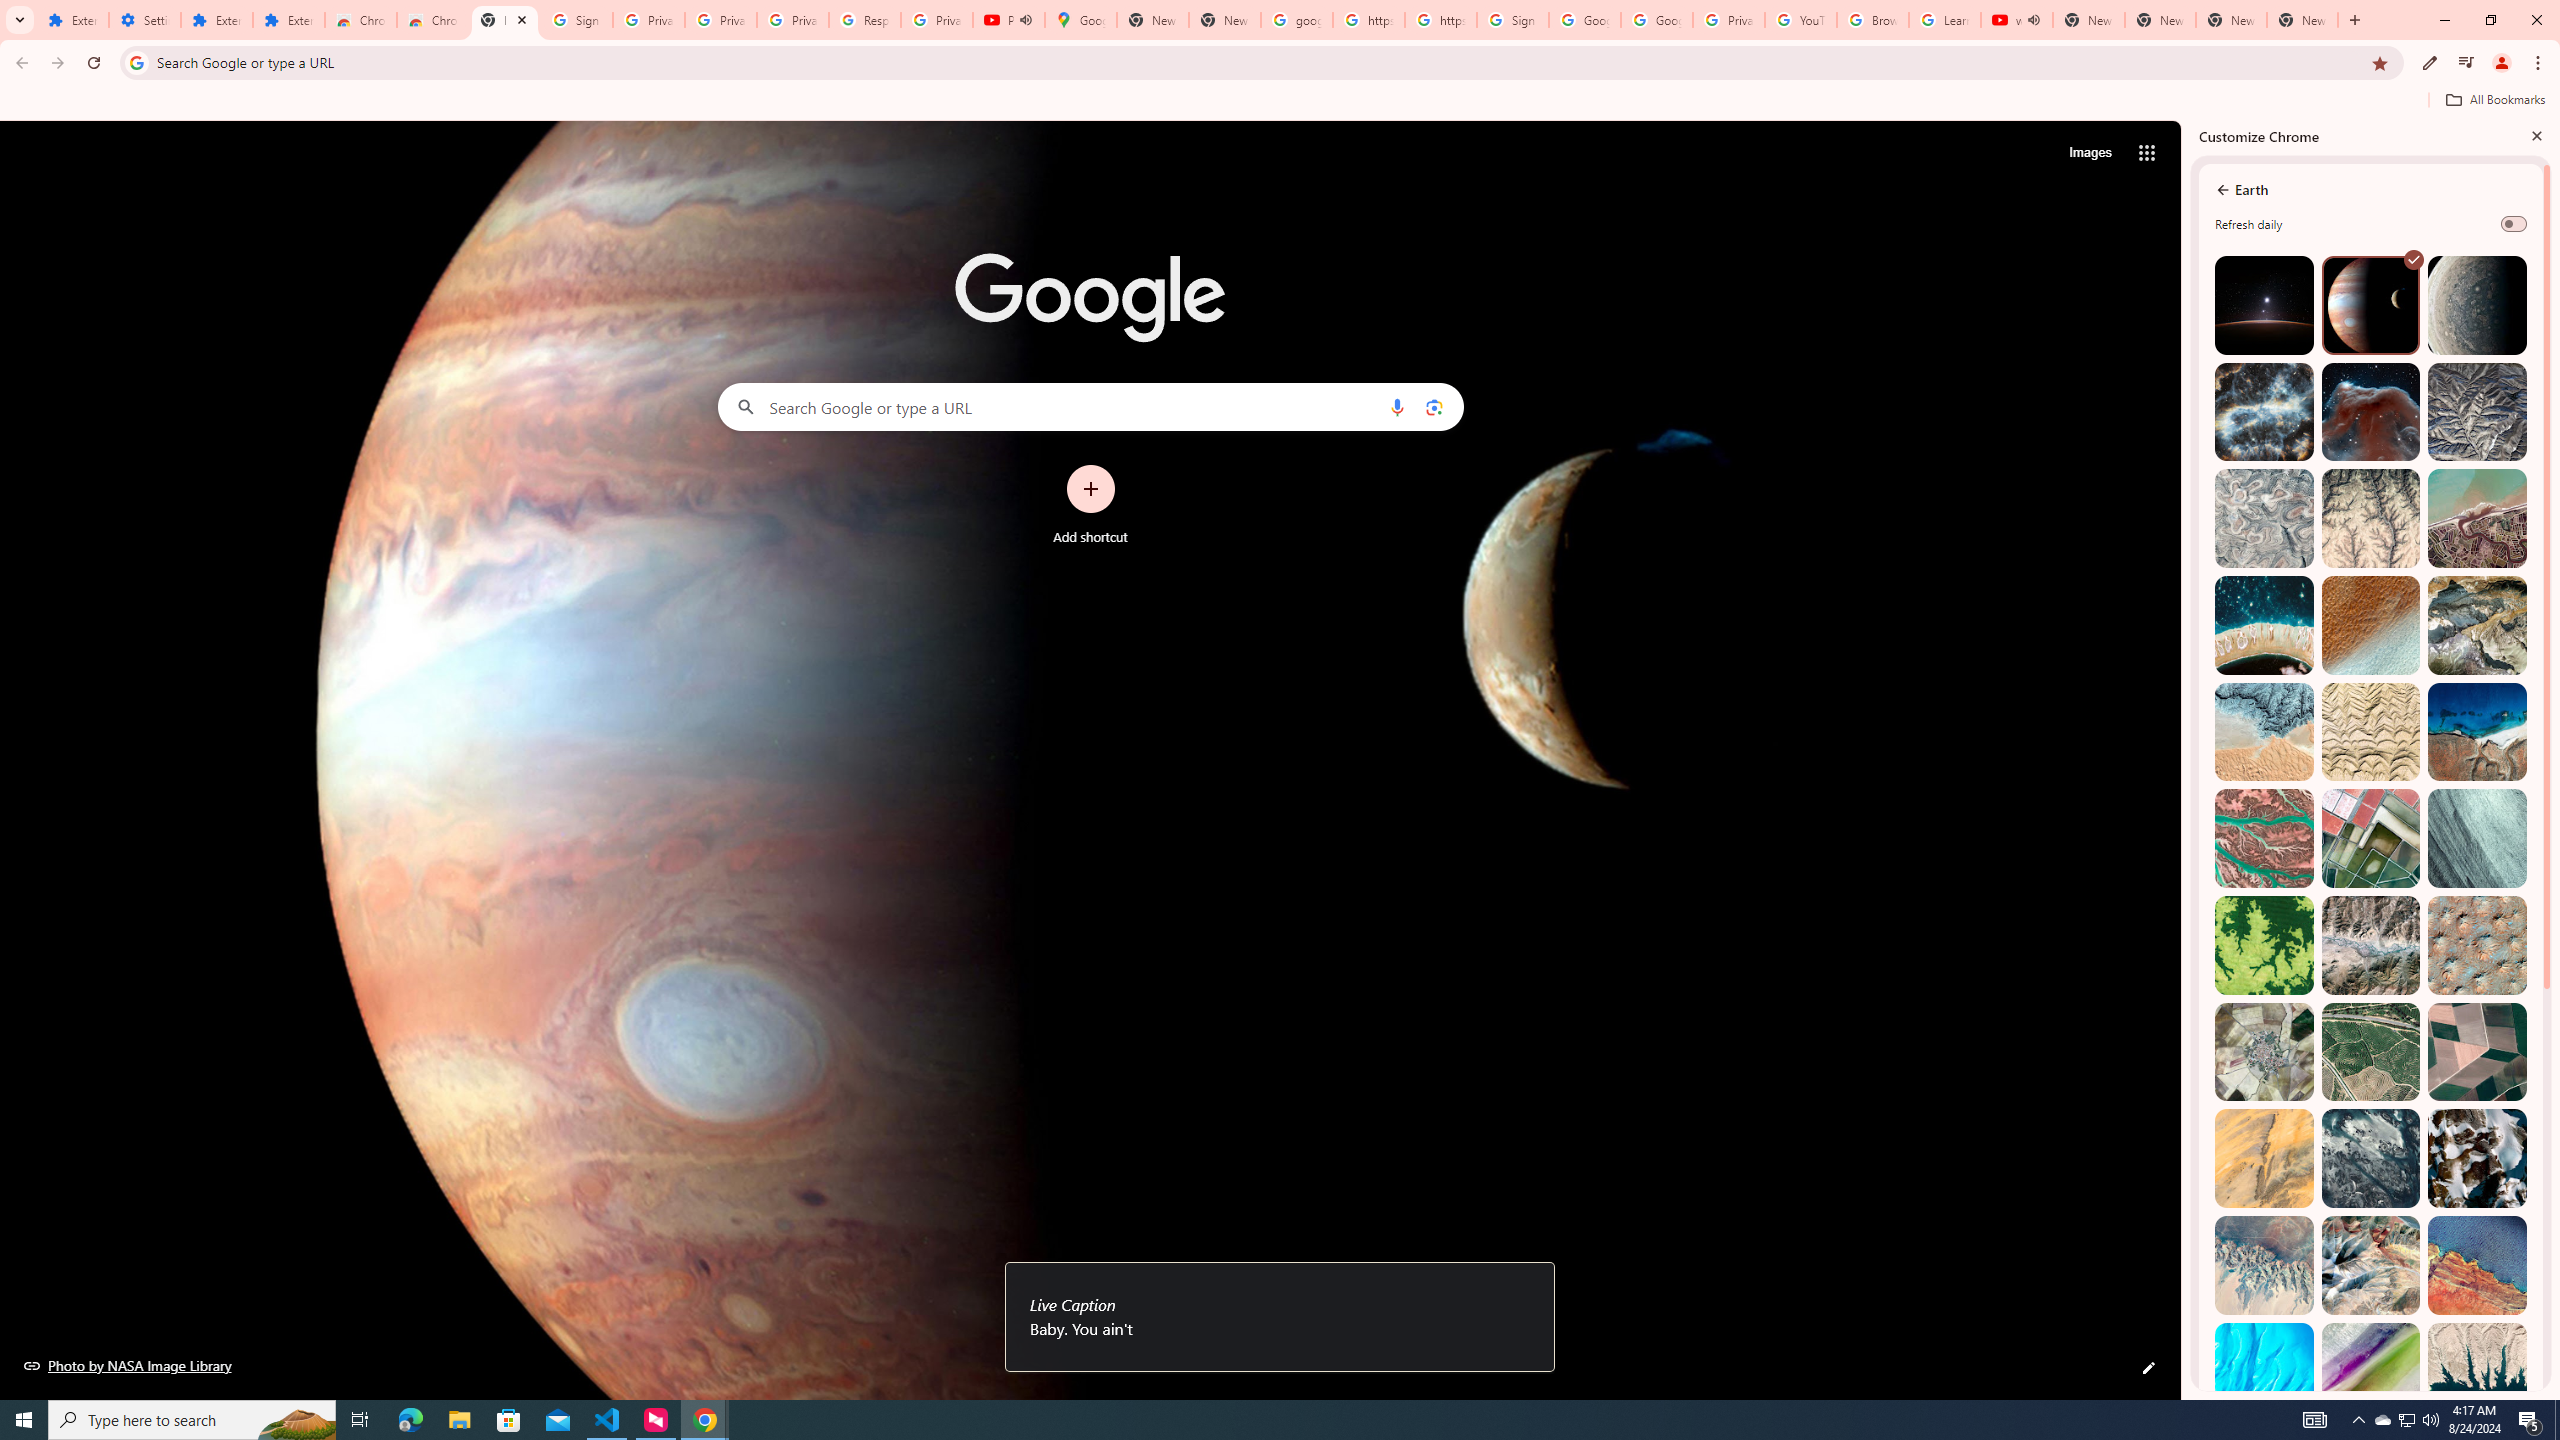 Image resolution: width=2560 pixels, height=1440 pixels. Describe the element at coordinates (128, 1365) in the screenshot. I see `Photo by NASA Image Library` at that location.